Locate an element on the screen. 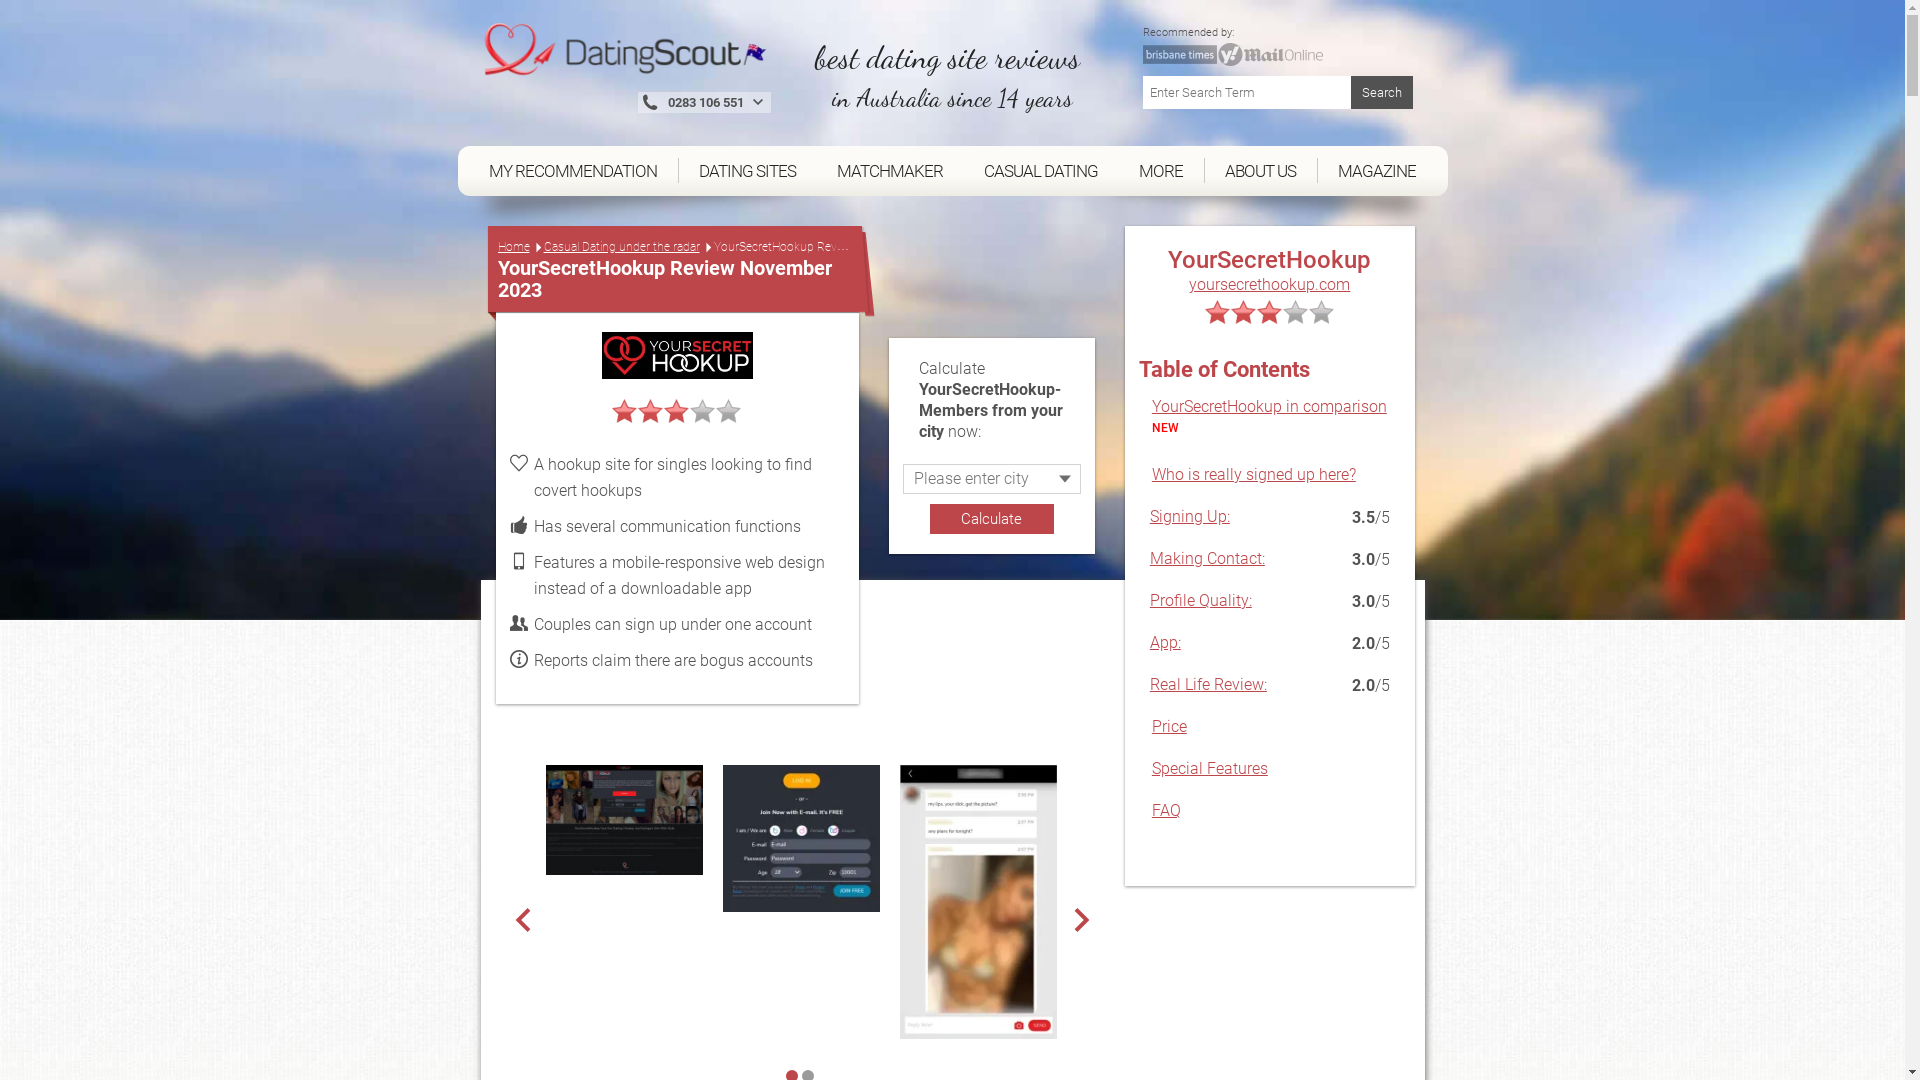 Image resolution: width=1920 pixels, height=1080 pixels. CASUAL DATING is located at coordinates (1042, 170).